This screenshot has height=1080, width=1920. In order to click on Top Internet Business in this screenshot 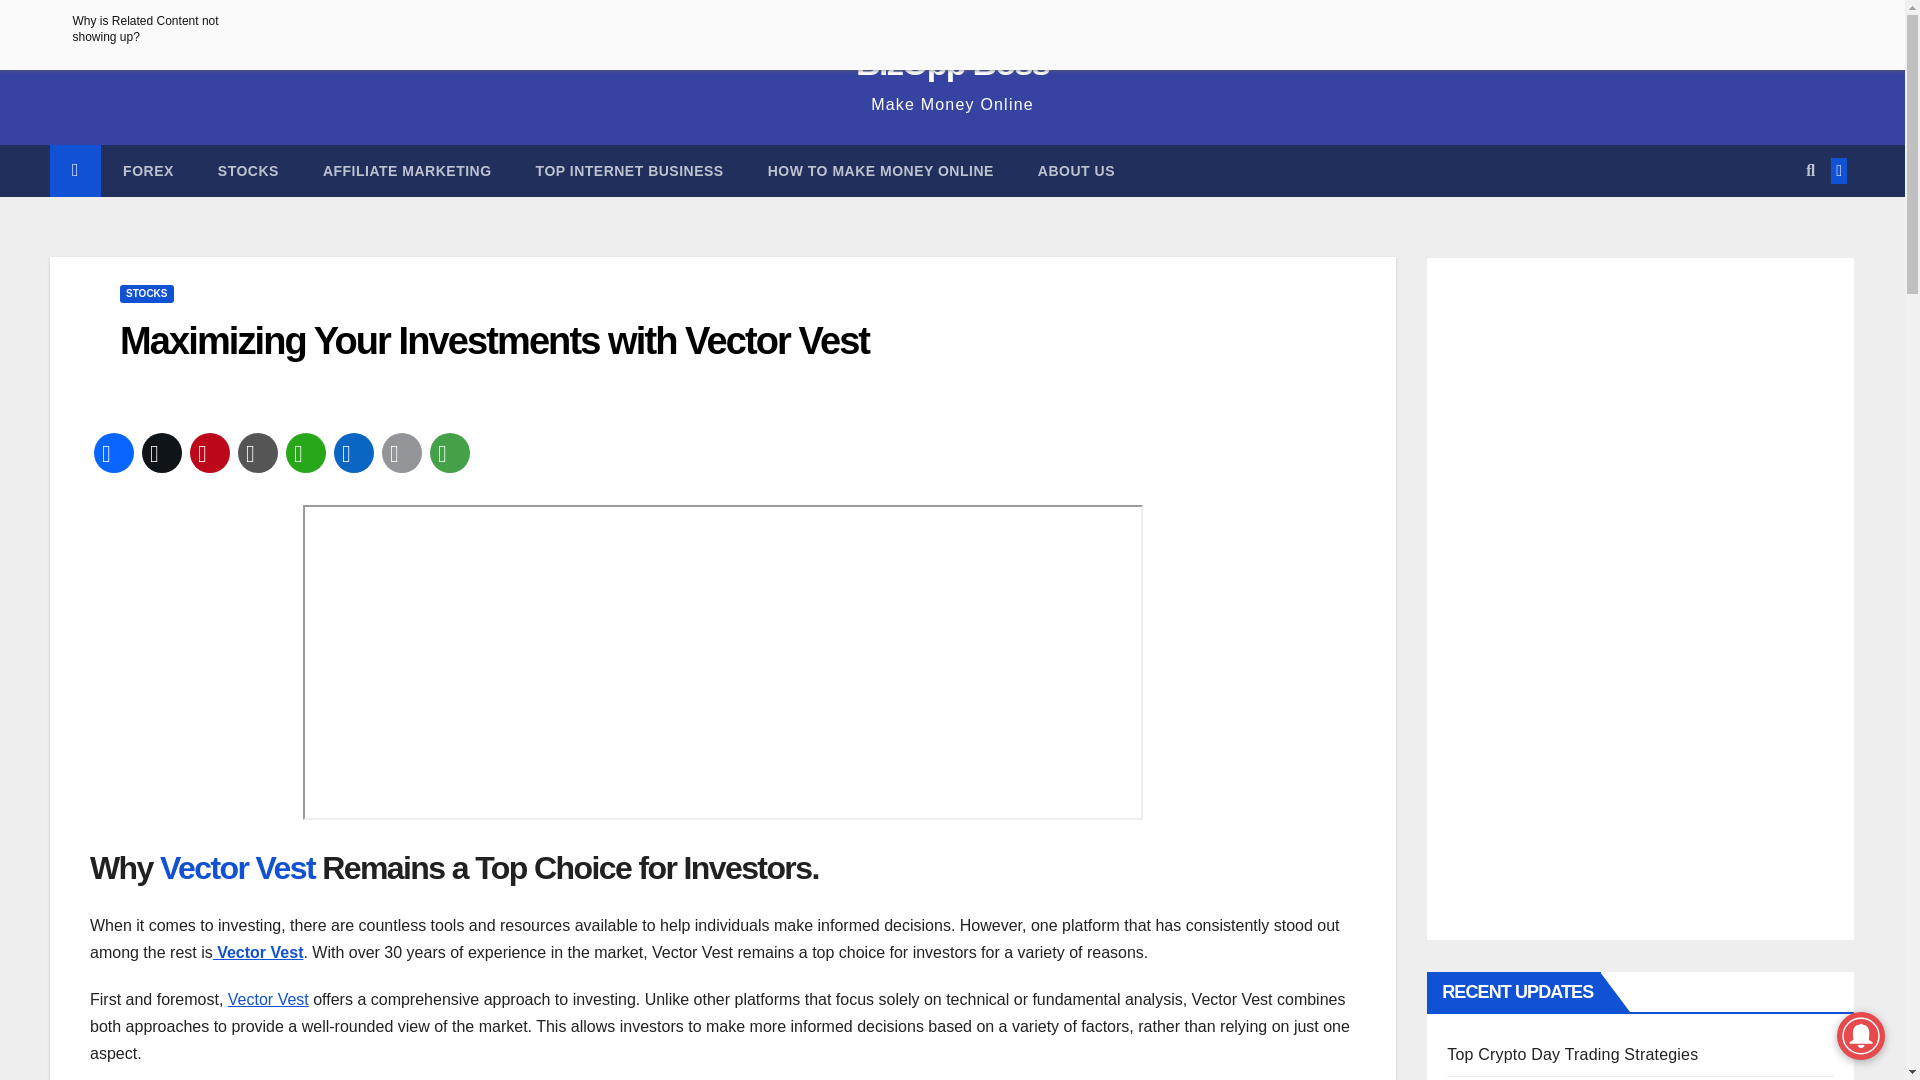, I will do `click(630, 170)`.